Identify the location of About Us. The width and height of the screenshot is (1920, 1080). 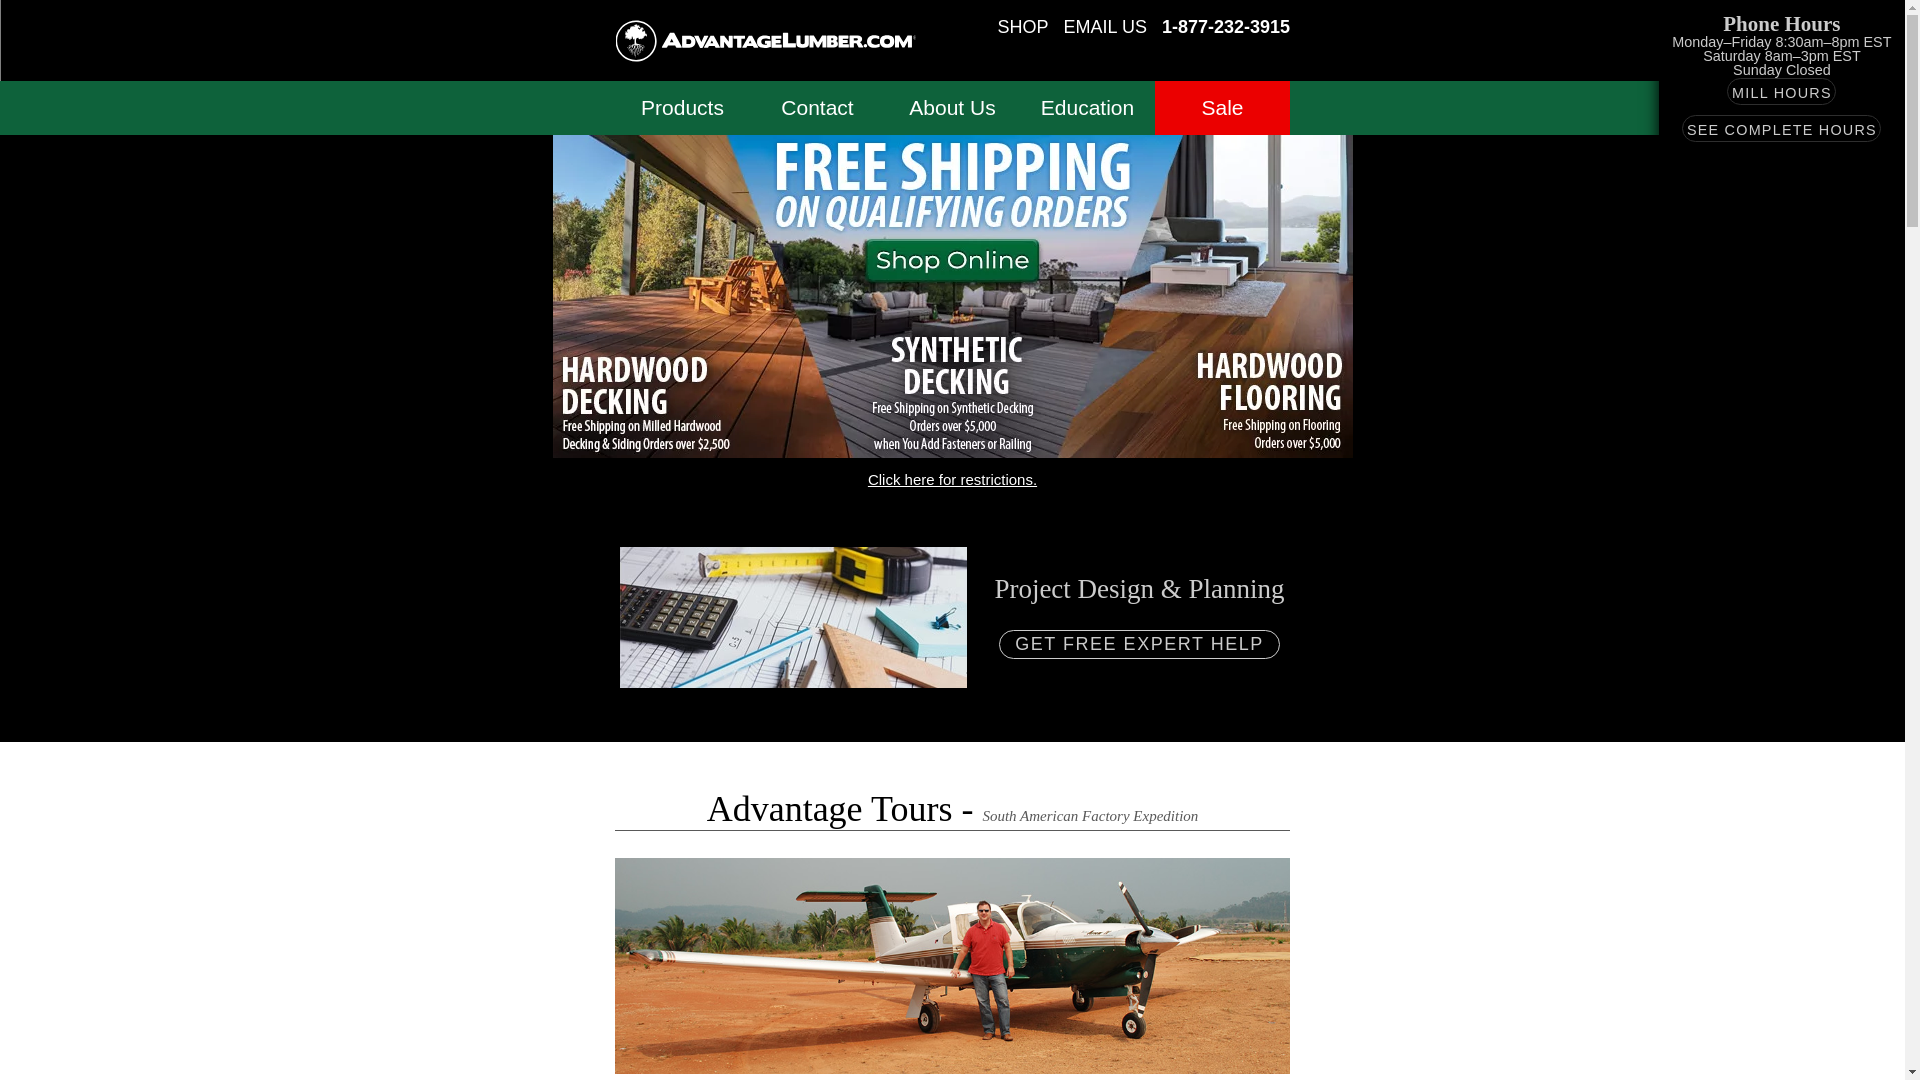
(952, 108).